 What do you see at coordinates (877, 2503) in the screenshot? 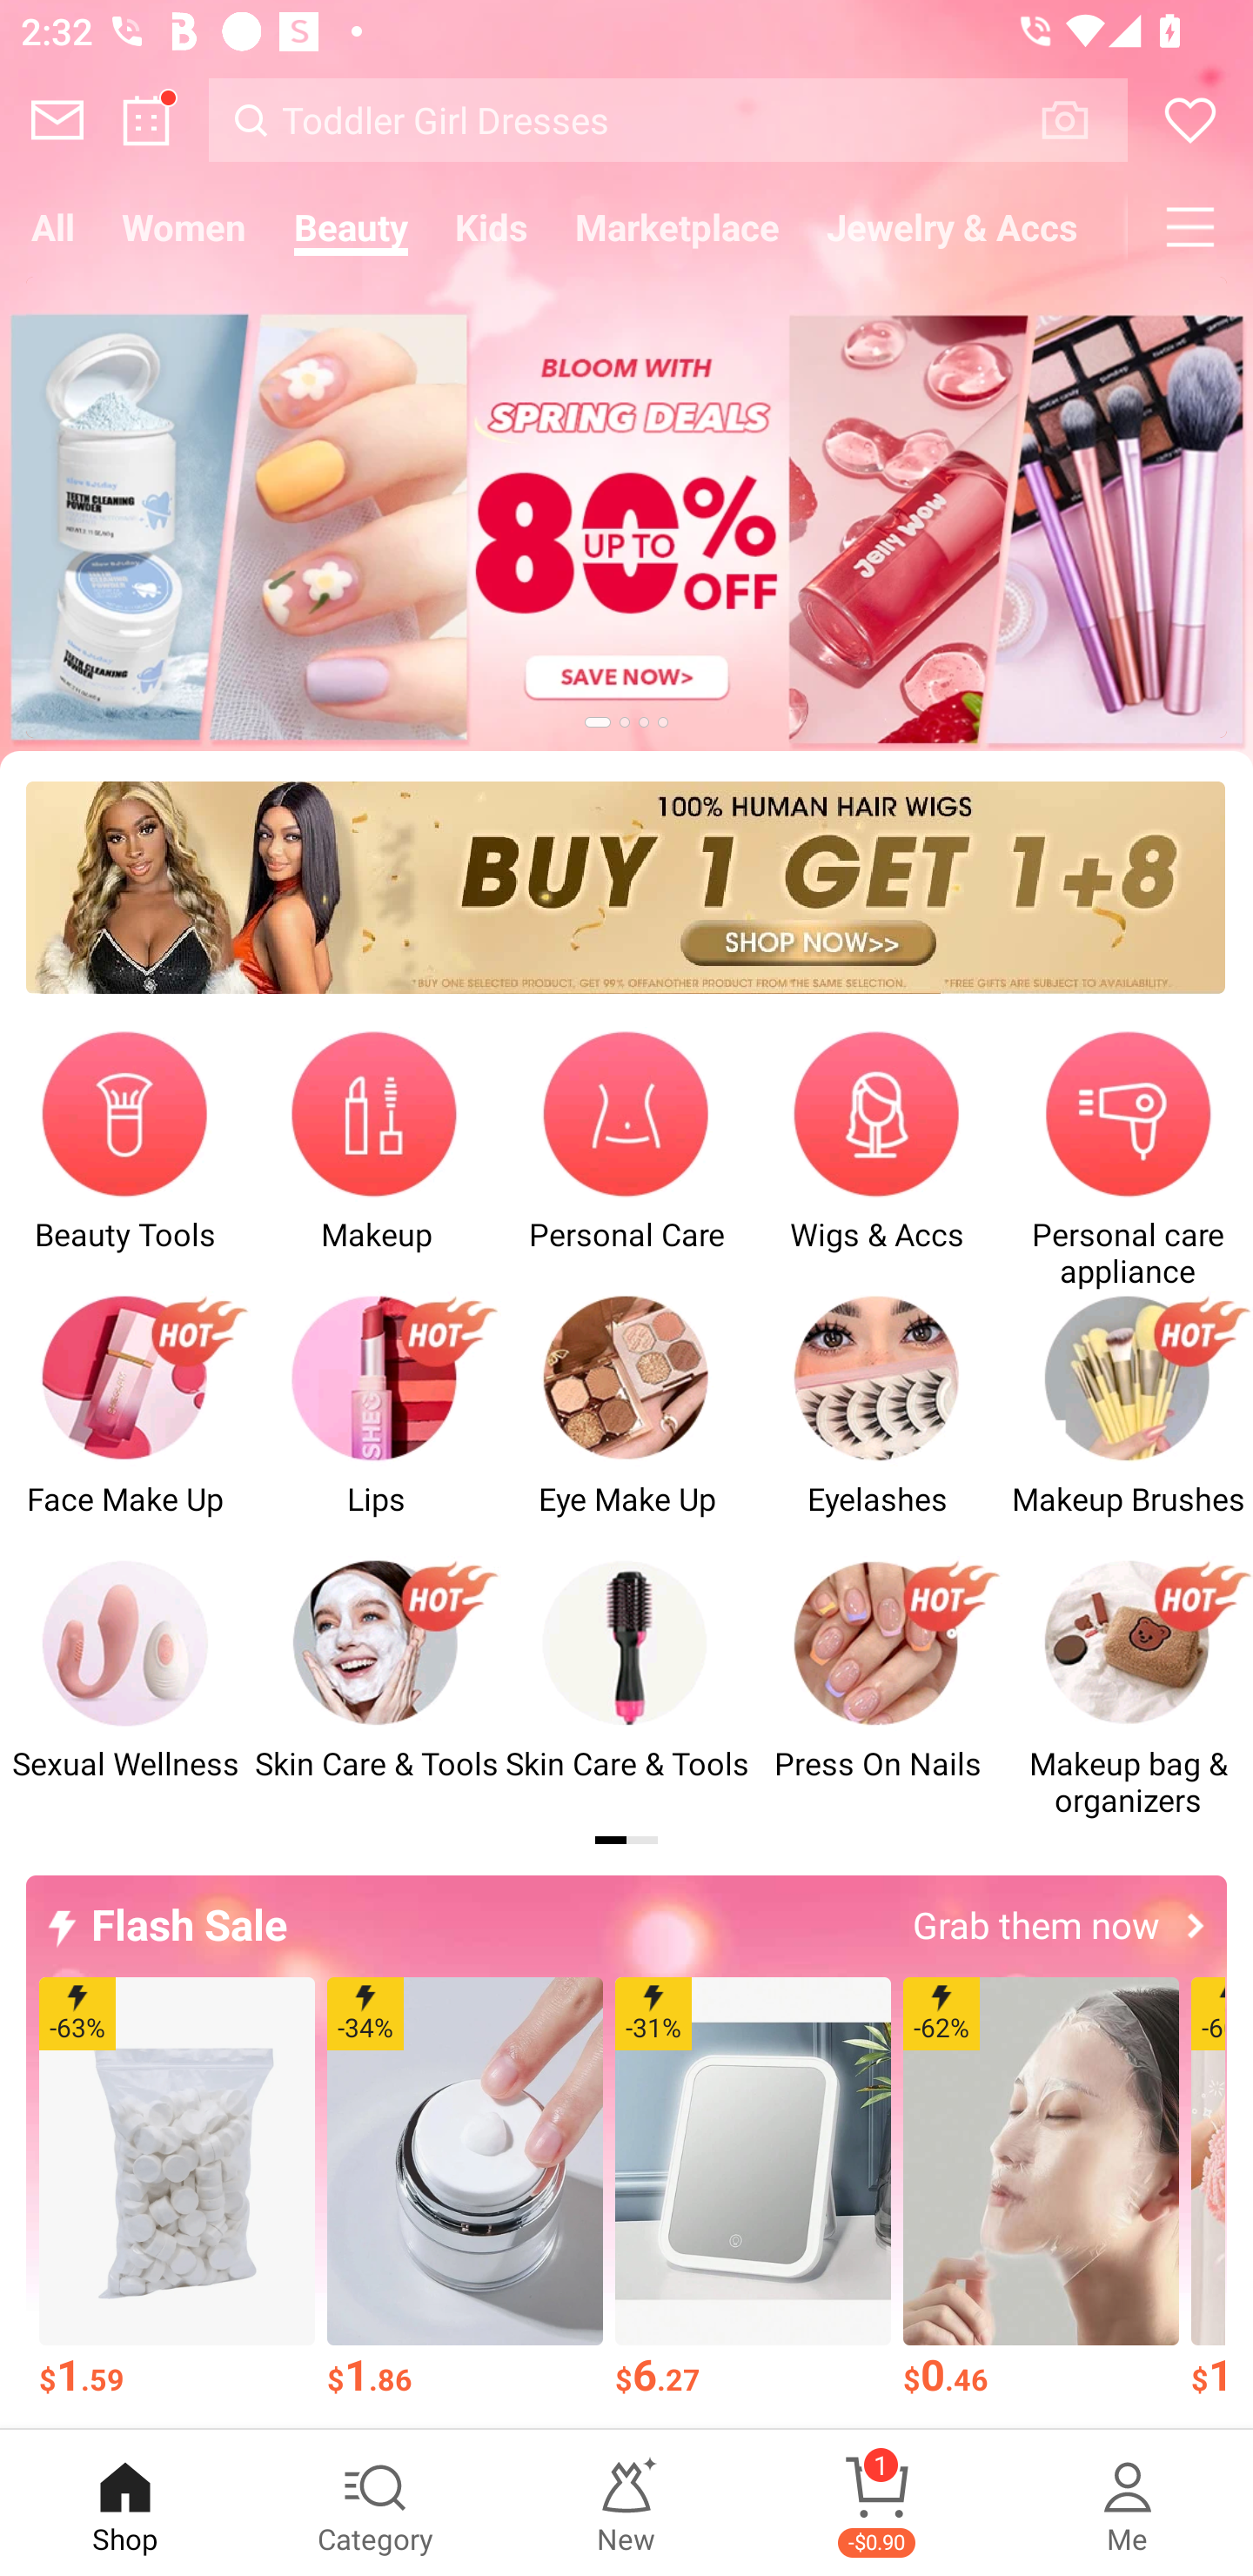
I see `Cart 1 -$0.90` at bounding box center [877, 2503].